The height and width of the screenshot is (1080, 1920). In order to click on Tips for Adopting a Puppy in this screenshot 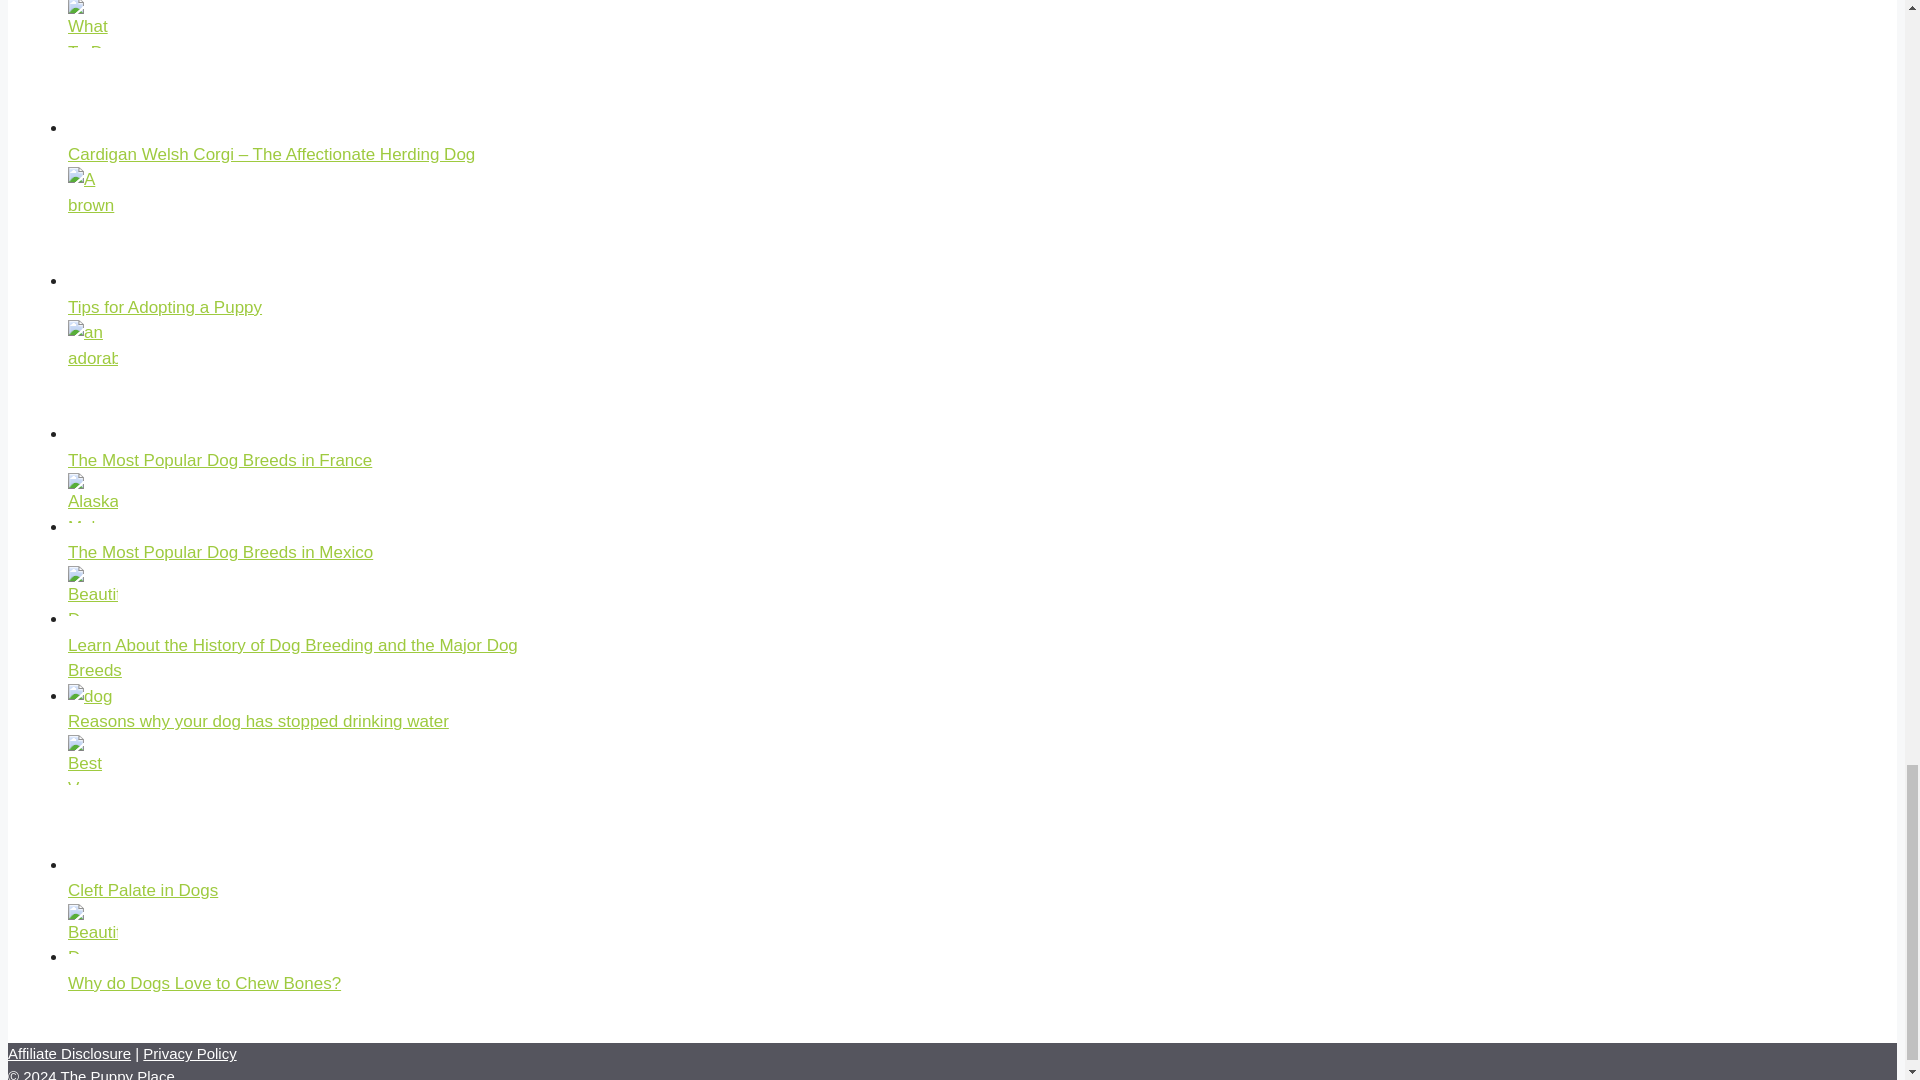, I will do `click(164, 308)`.